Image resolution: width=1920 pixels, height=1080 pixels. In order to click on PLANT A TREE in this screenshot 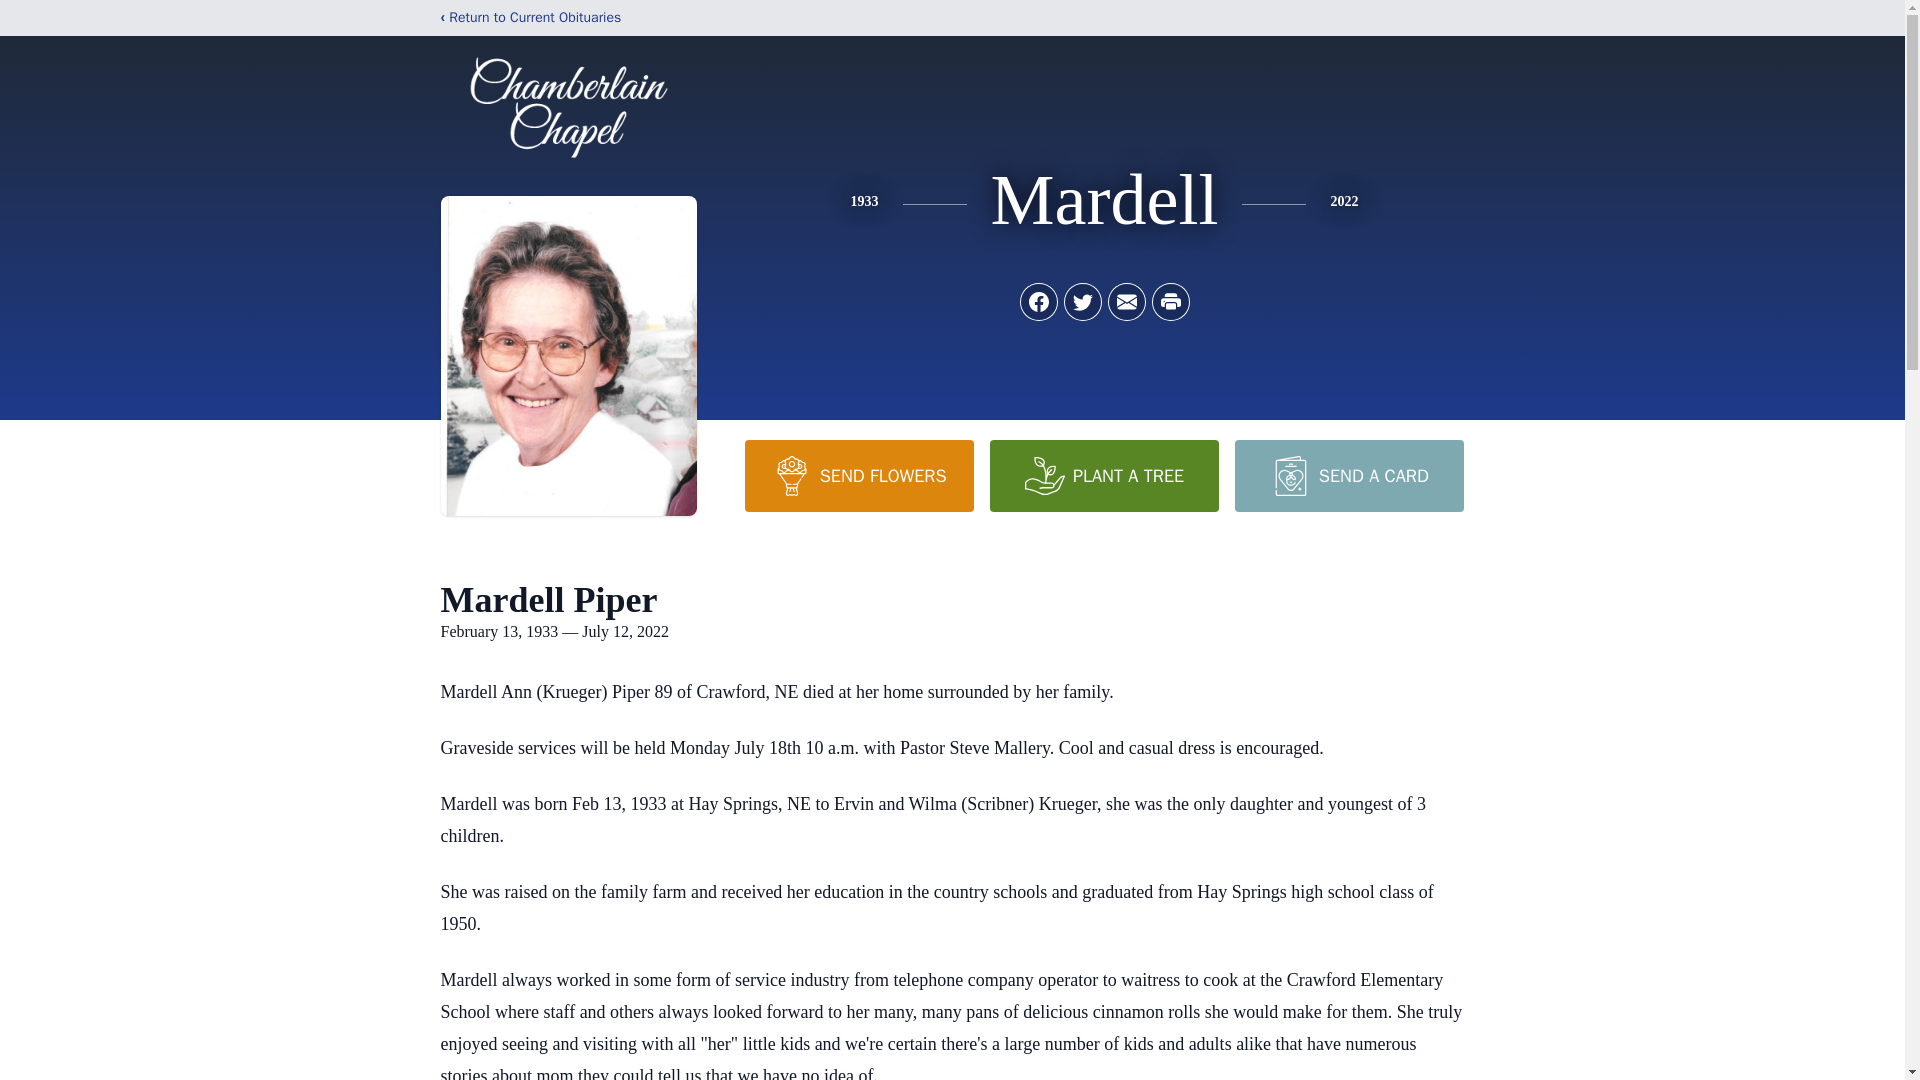, I will do `click(1104, 475)`.